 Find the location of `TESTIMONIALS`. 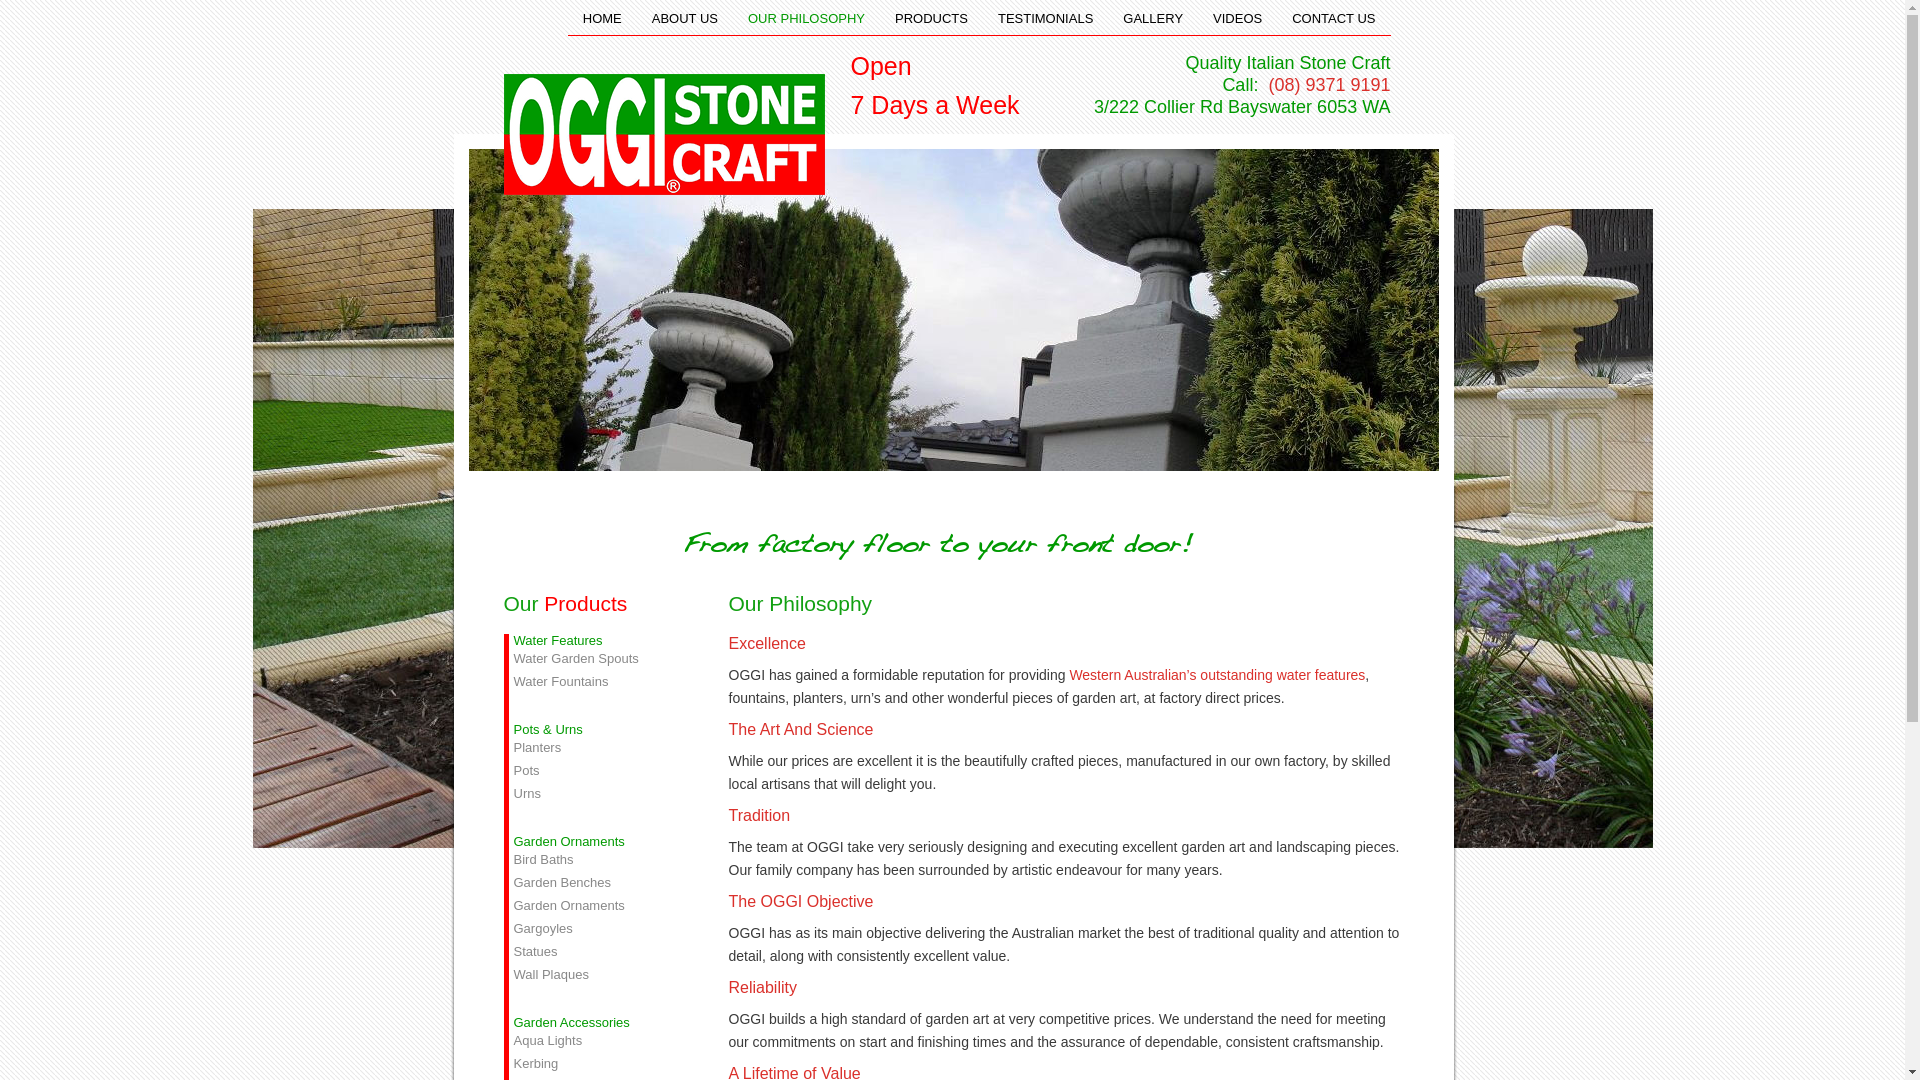

TESTIMONIALS is located at coordinates (1046, 18).